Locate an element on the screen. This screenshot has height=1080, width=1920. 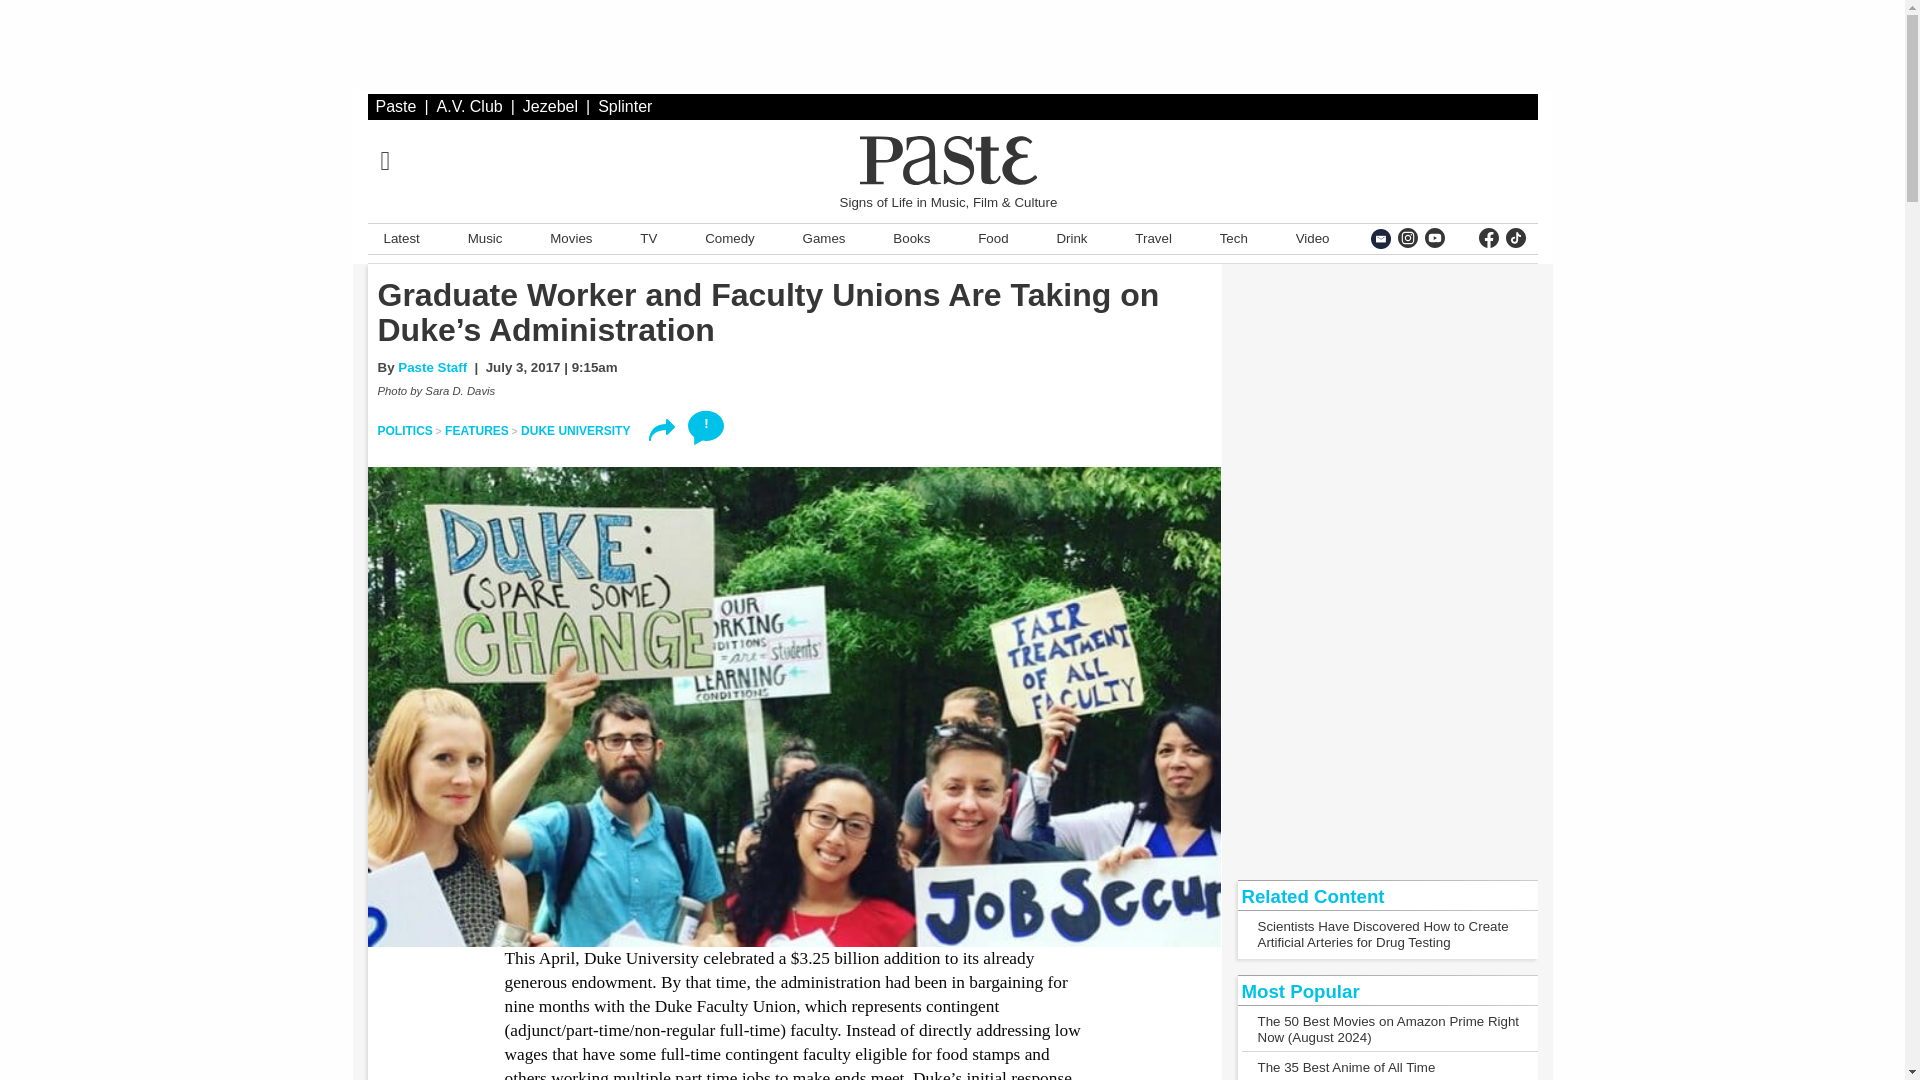
Books is located at coordinates (912, 238).